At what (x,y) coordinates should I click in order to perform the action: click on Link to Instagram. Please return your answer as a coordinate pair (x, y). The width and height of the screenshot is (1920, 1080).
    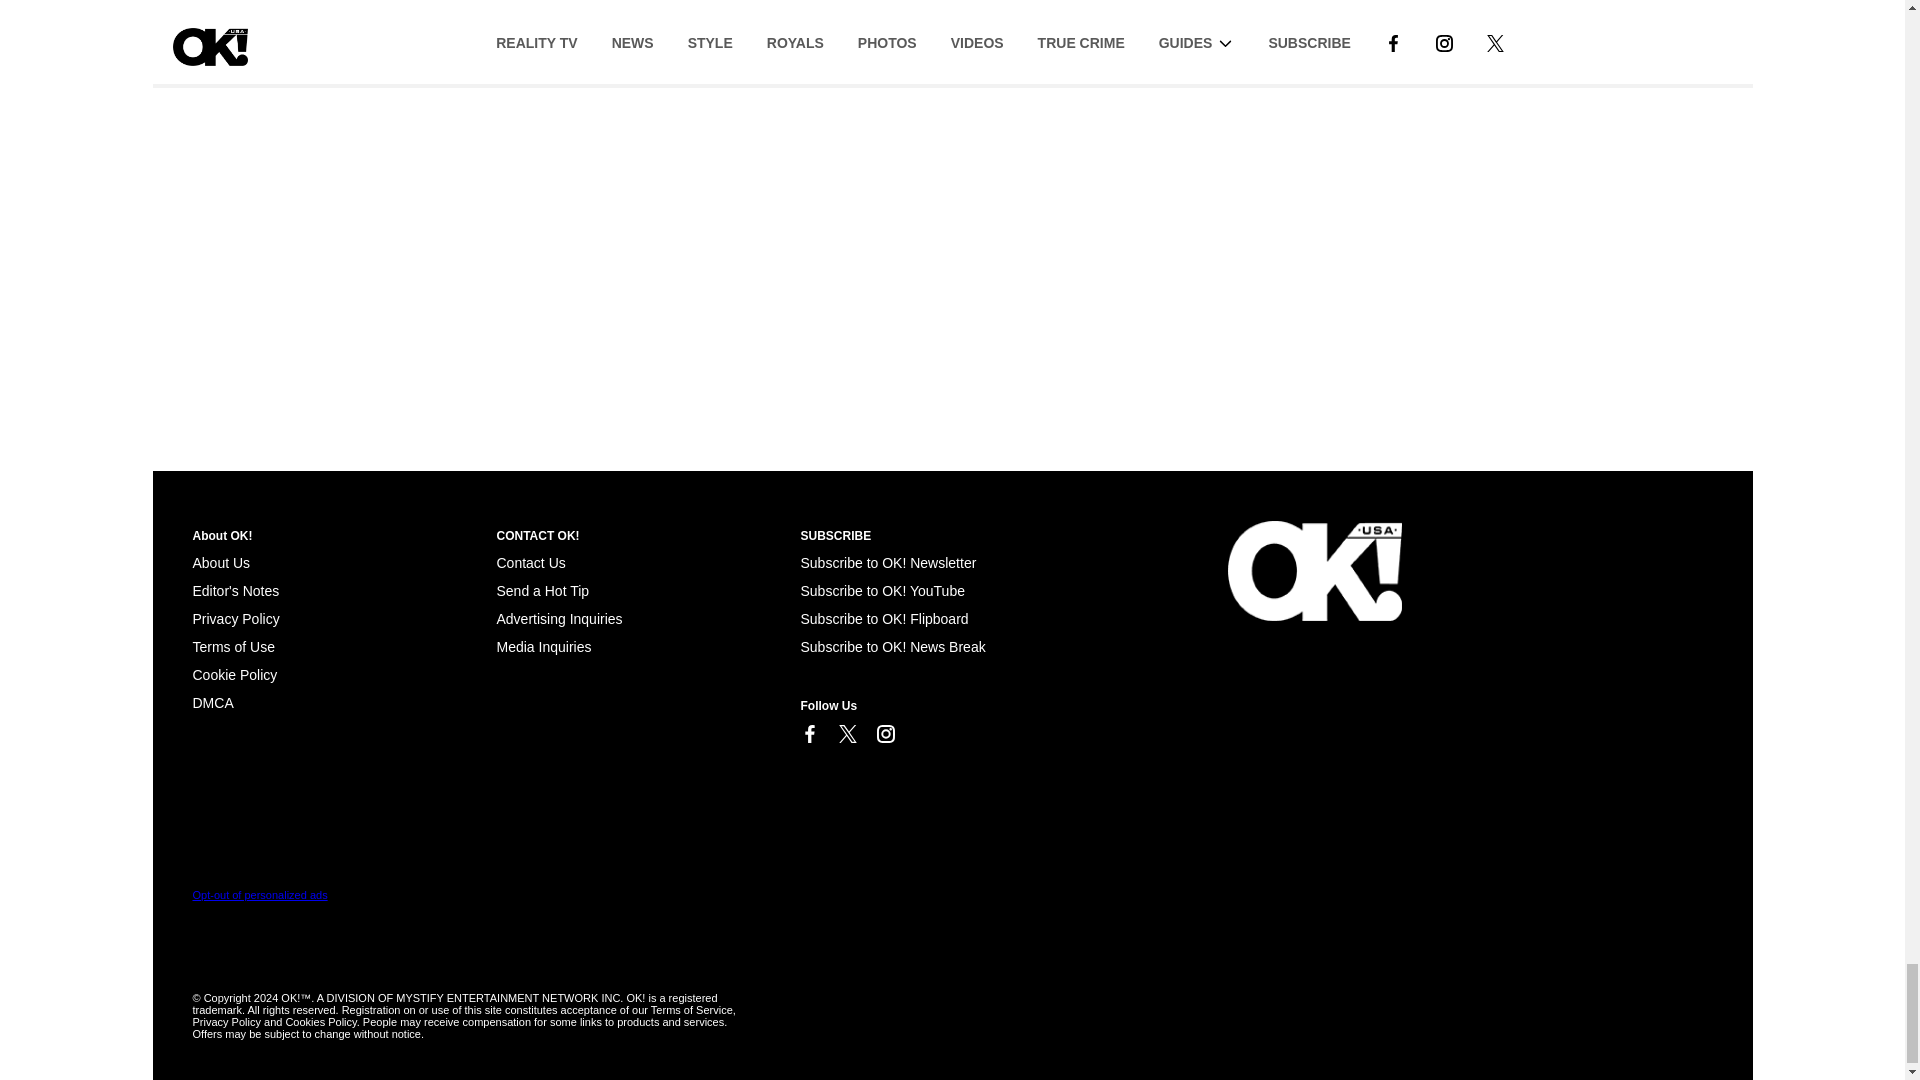
    Looking at the image, I should click on (884, 734).